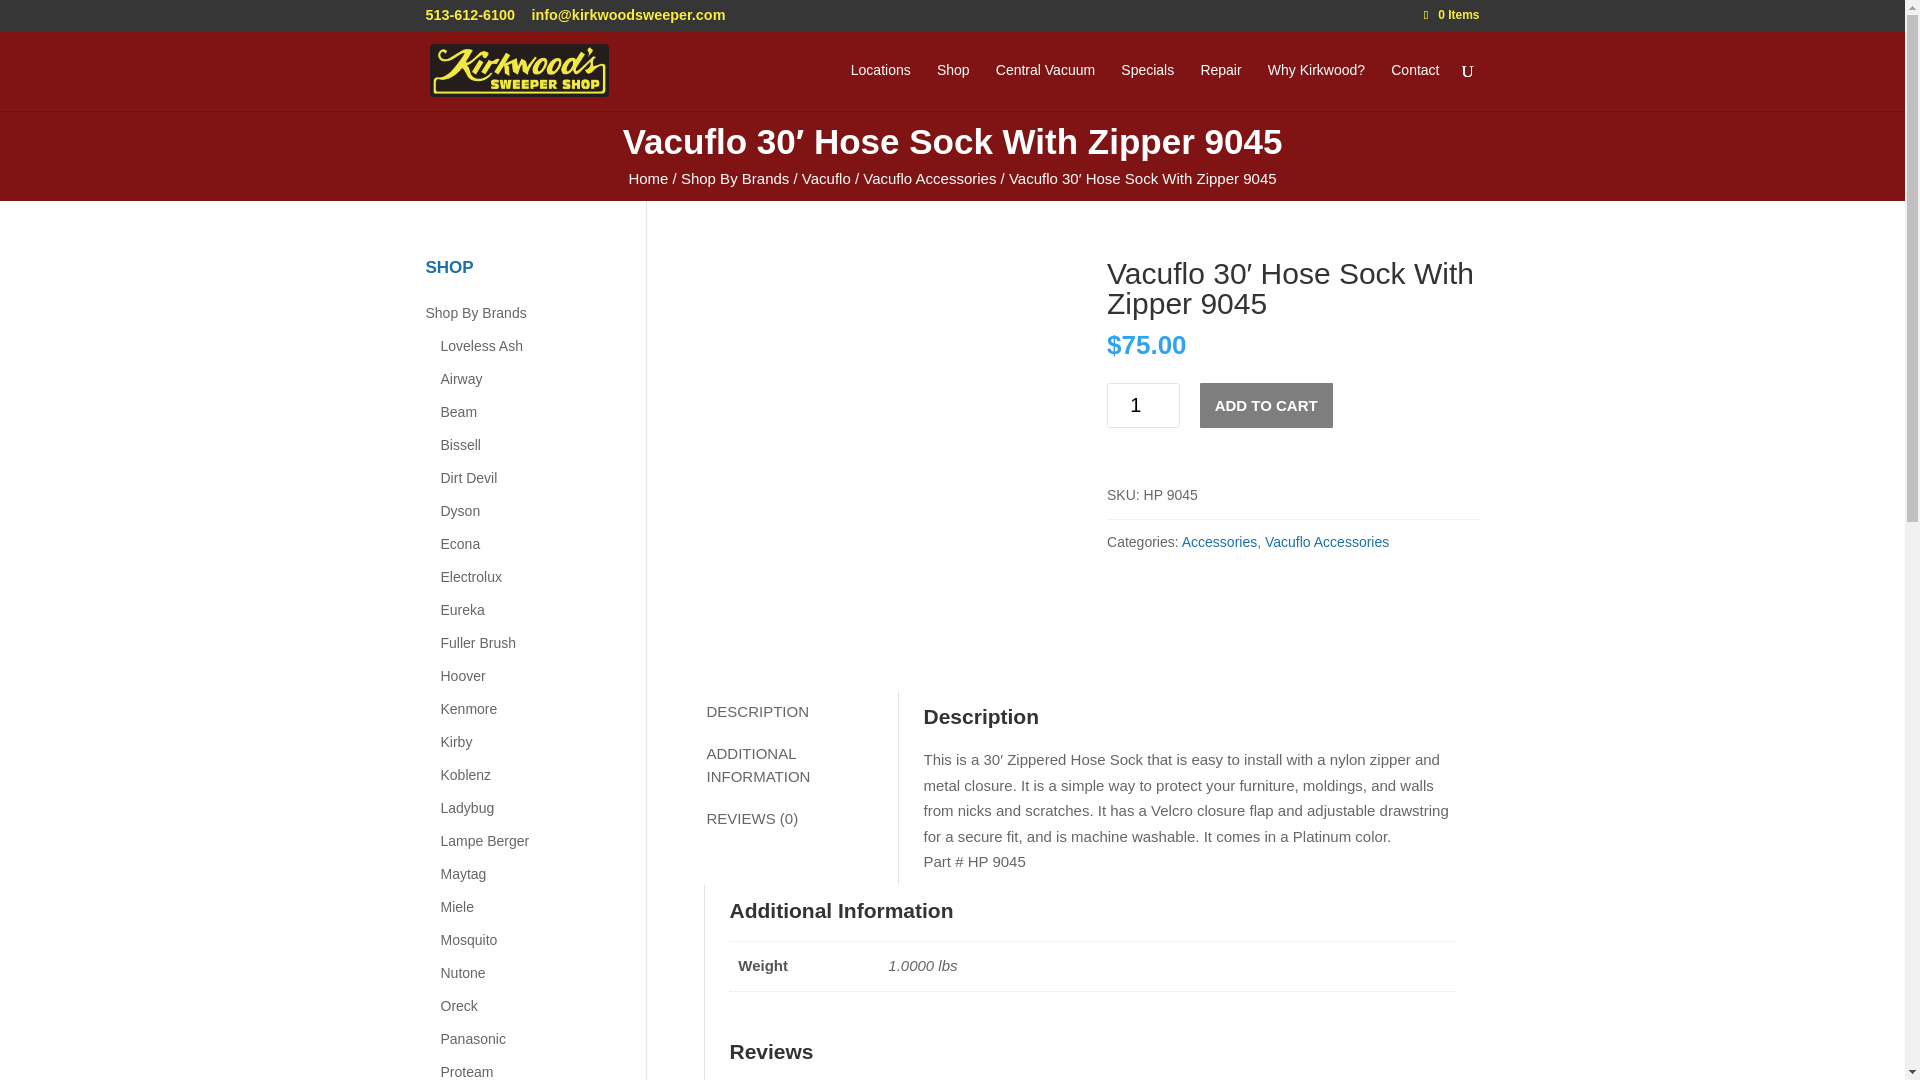 Image resolution: width=1920 pixels, height=1080 pixels. What do you see at coordinates (826, 178) in the screenshot?
I see `Vacuflo` at bounding box center [826, 178].